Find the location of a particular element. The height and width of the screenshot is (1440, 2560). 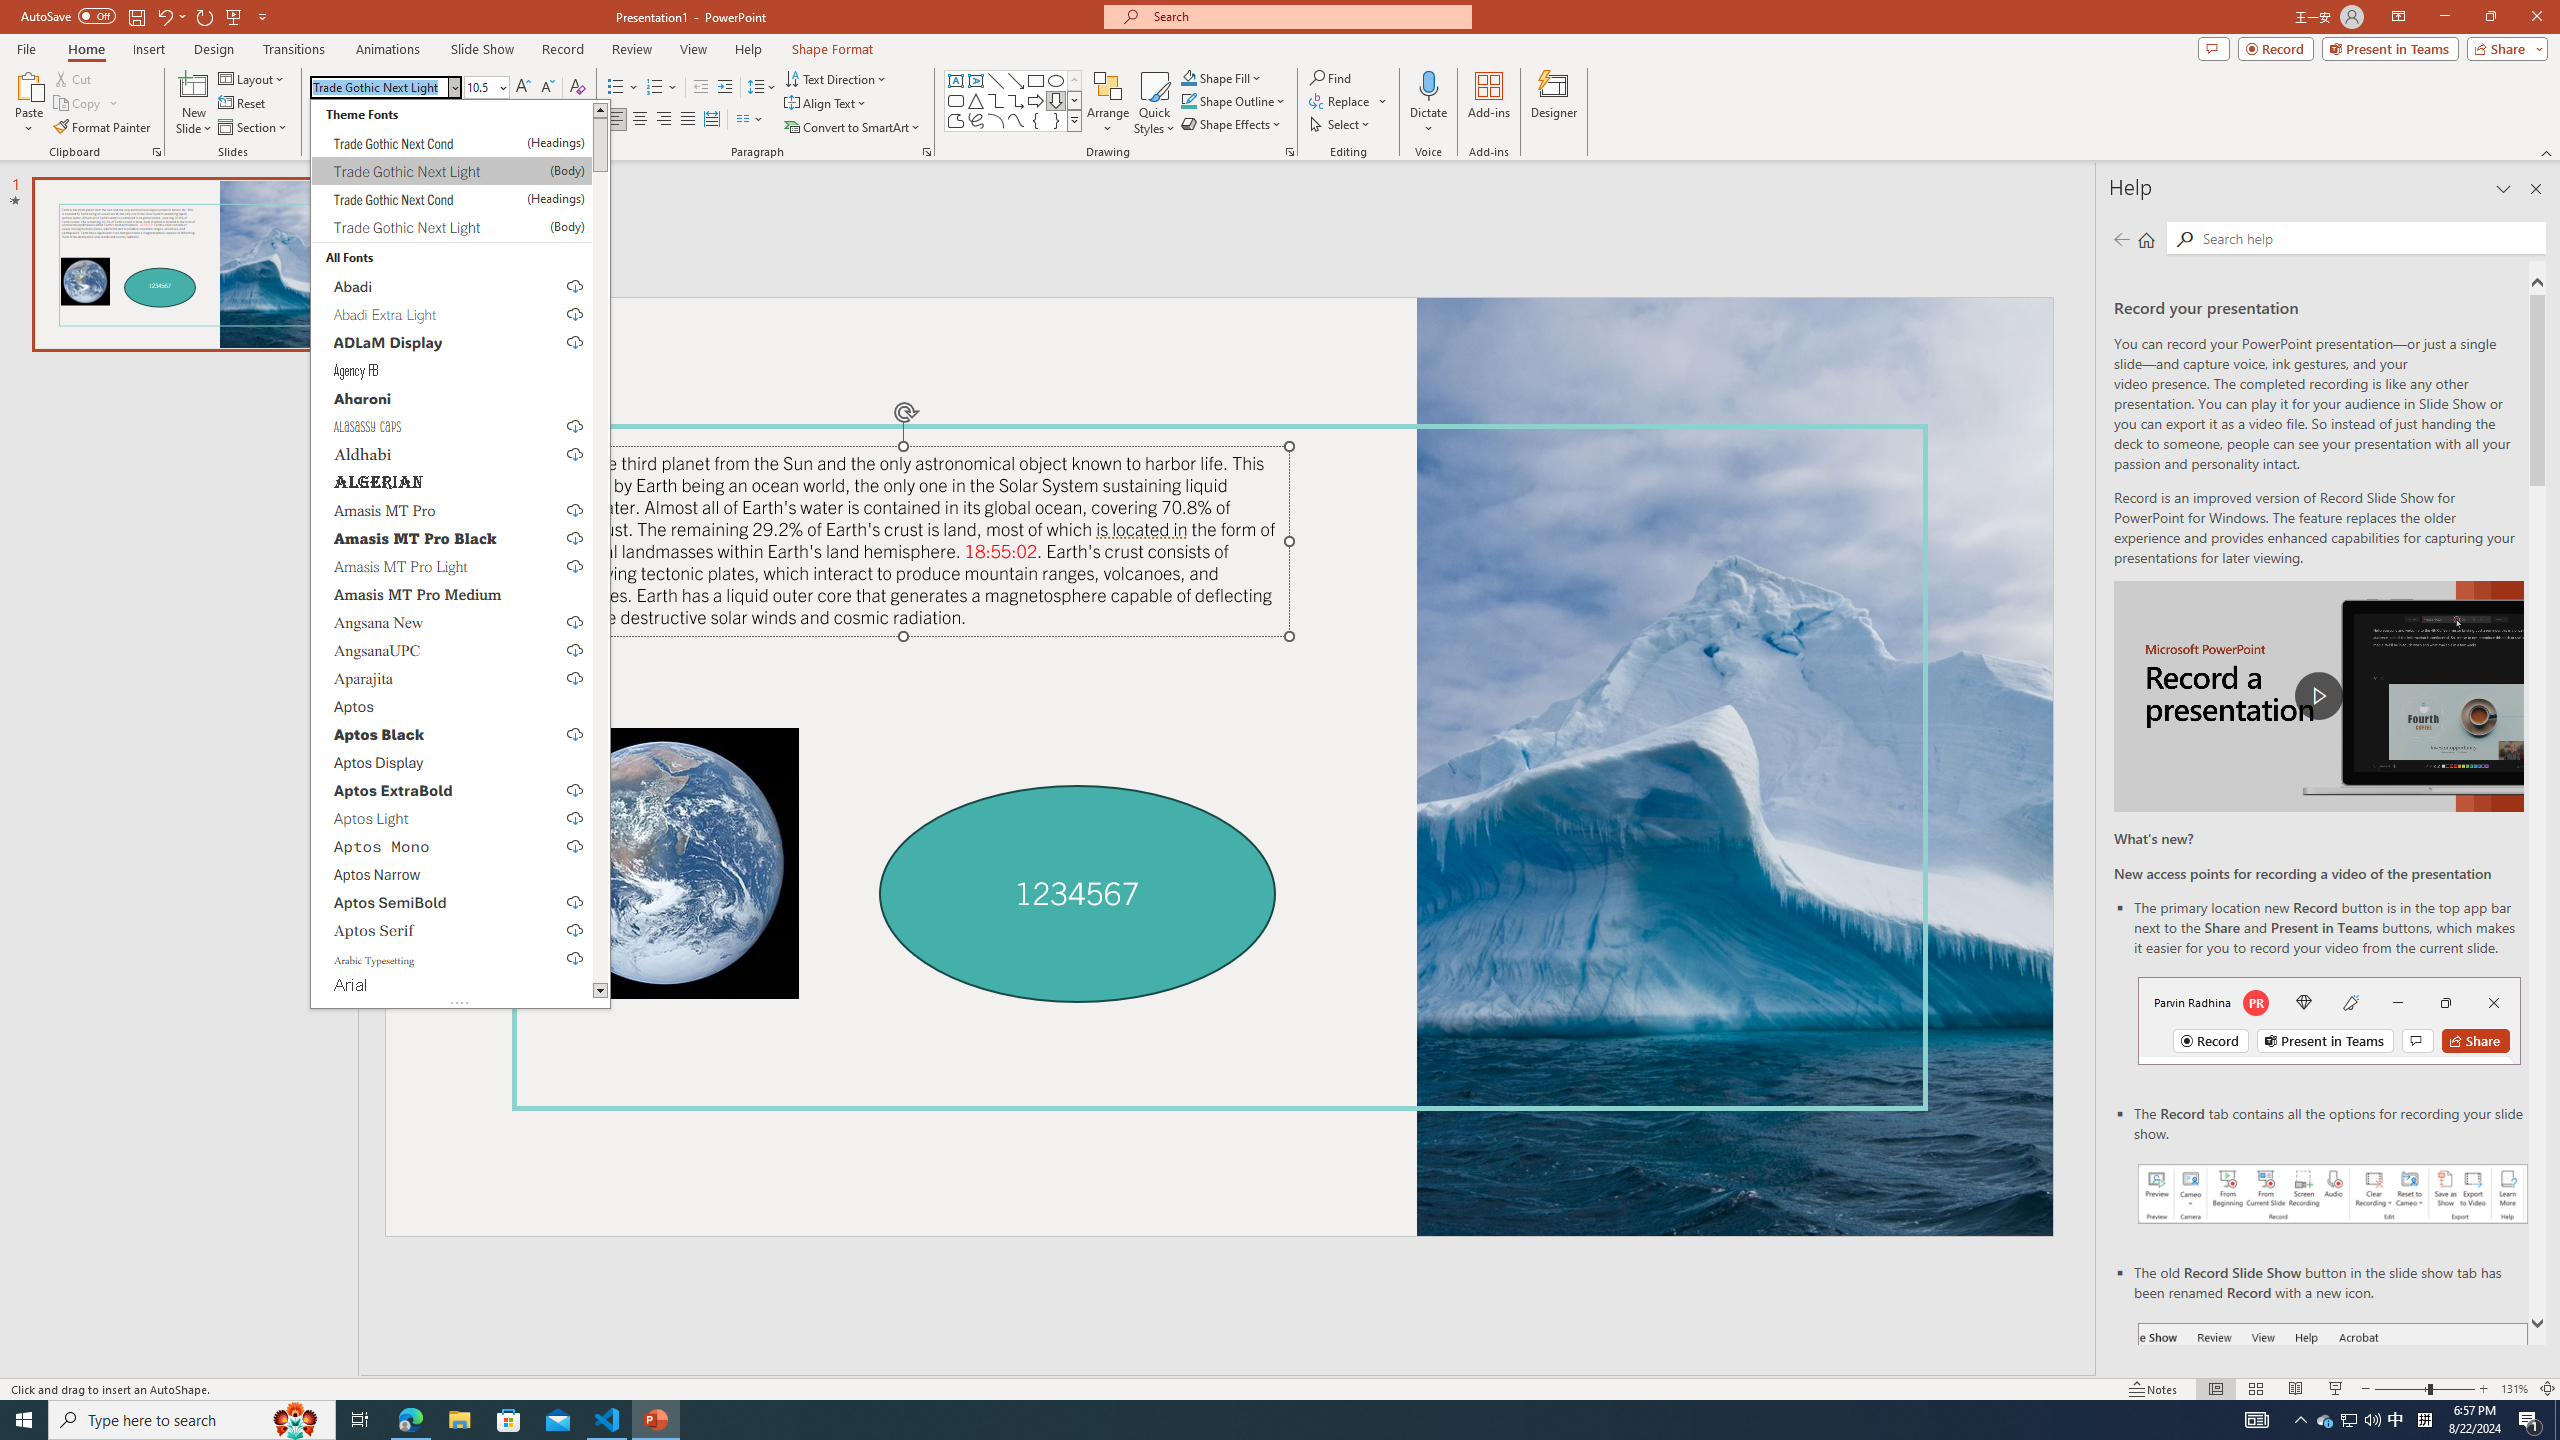

Comments is located at coordinates (2214, 48).